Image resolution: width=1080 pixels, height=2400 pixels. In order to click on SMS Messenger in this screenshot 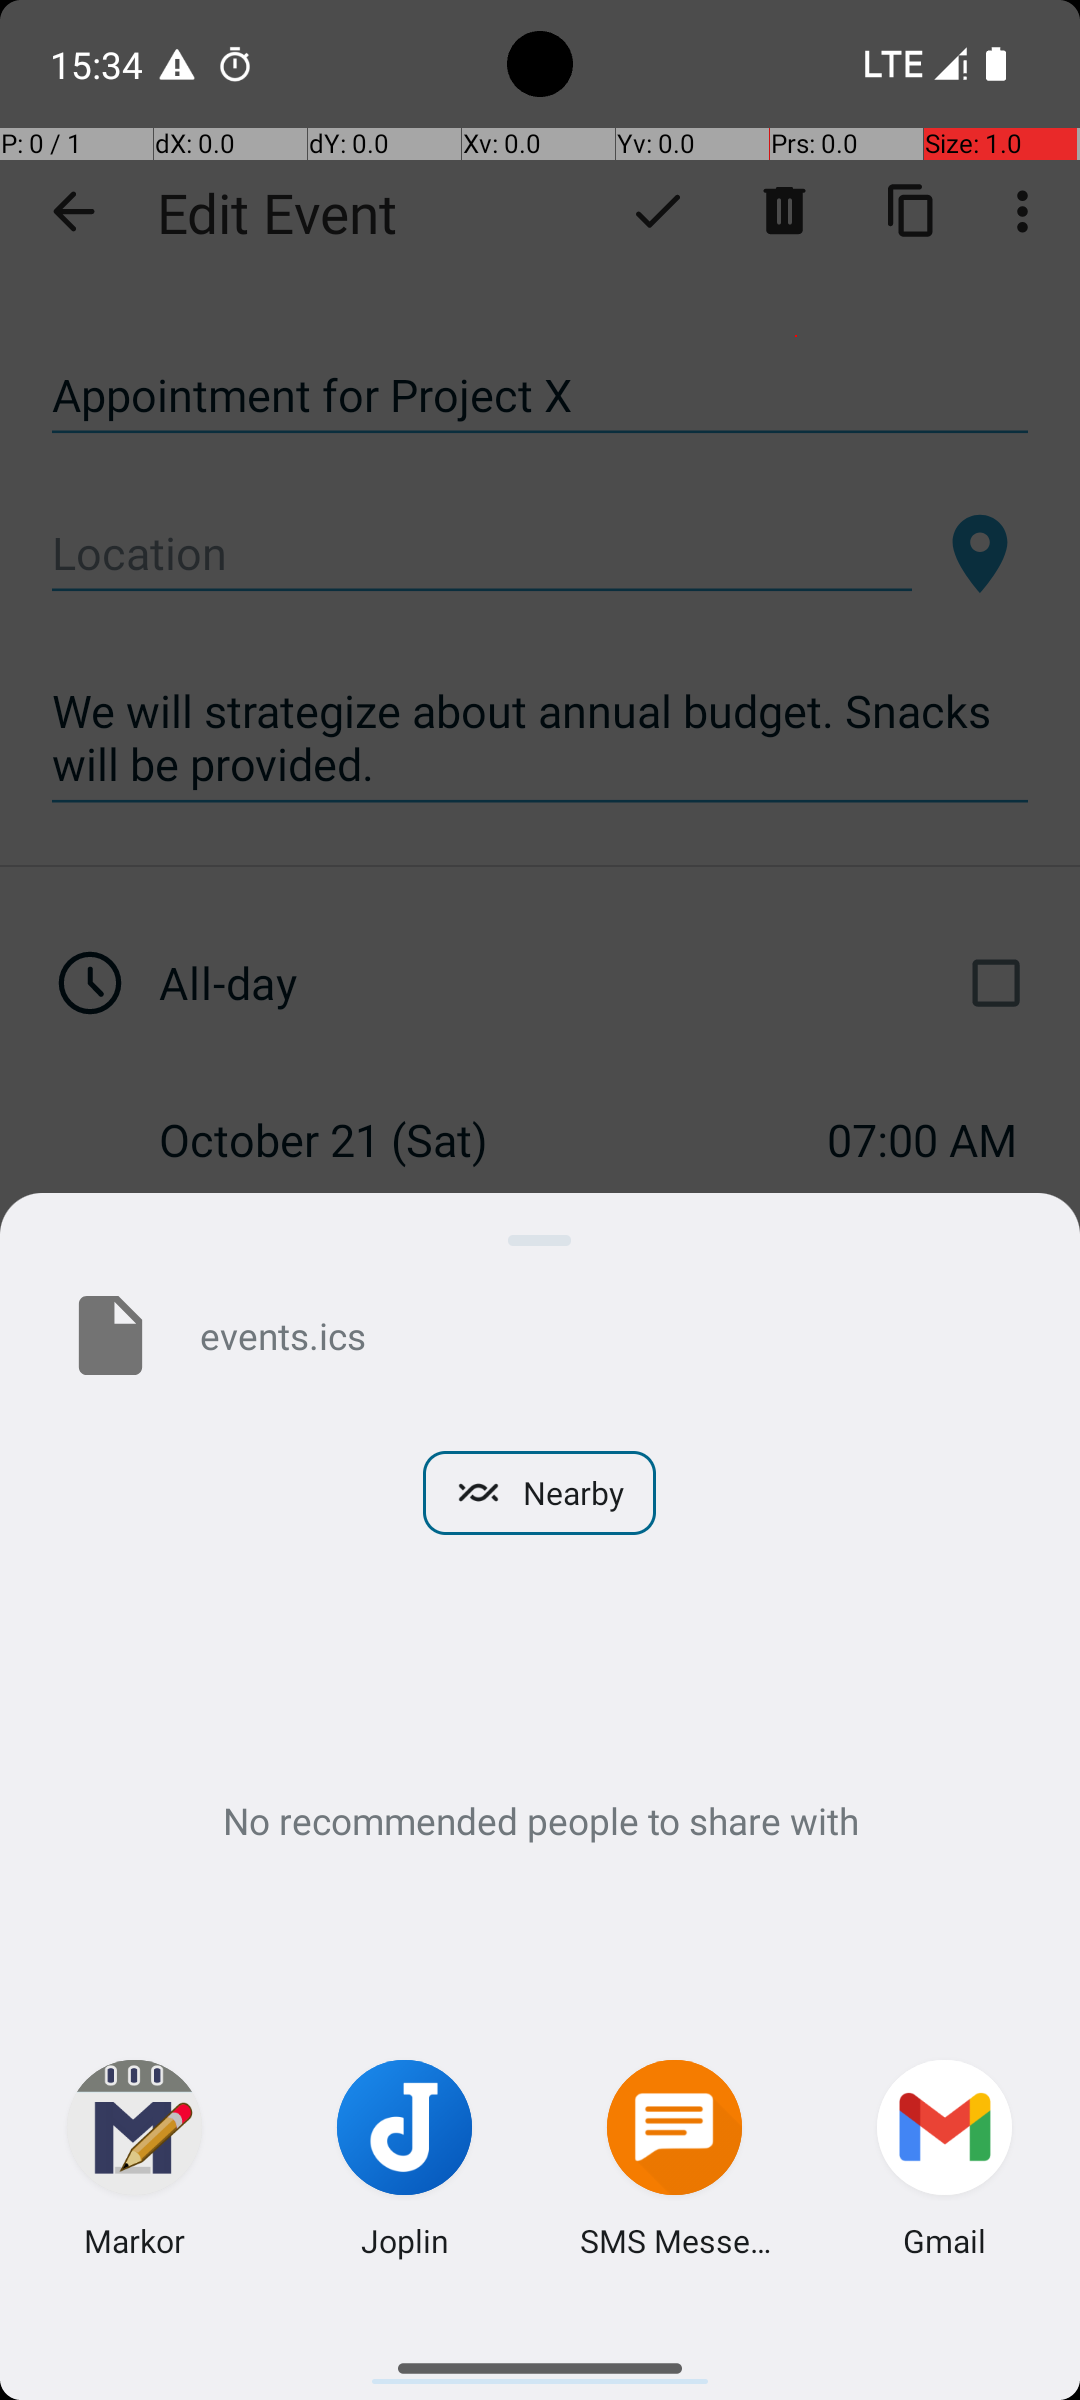, I will do `click(675, 2240)`.